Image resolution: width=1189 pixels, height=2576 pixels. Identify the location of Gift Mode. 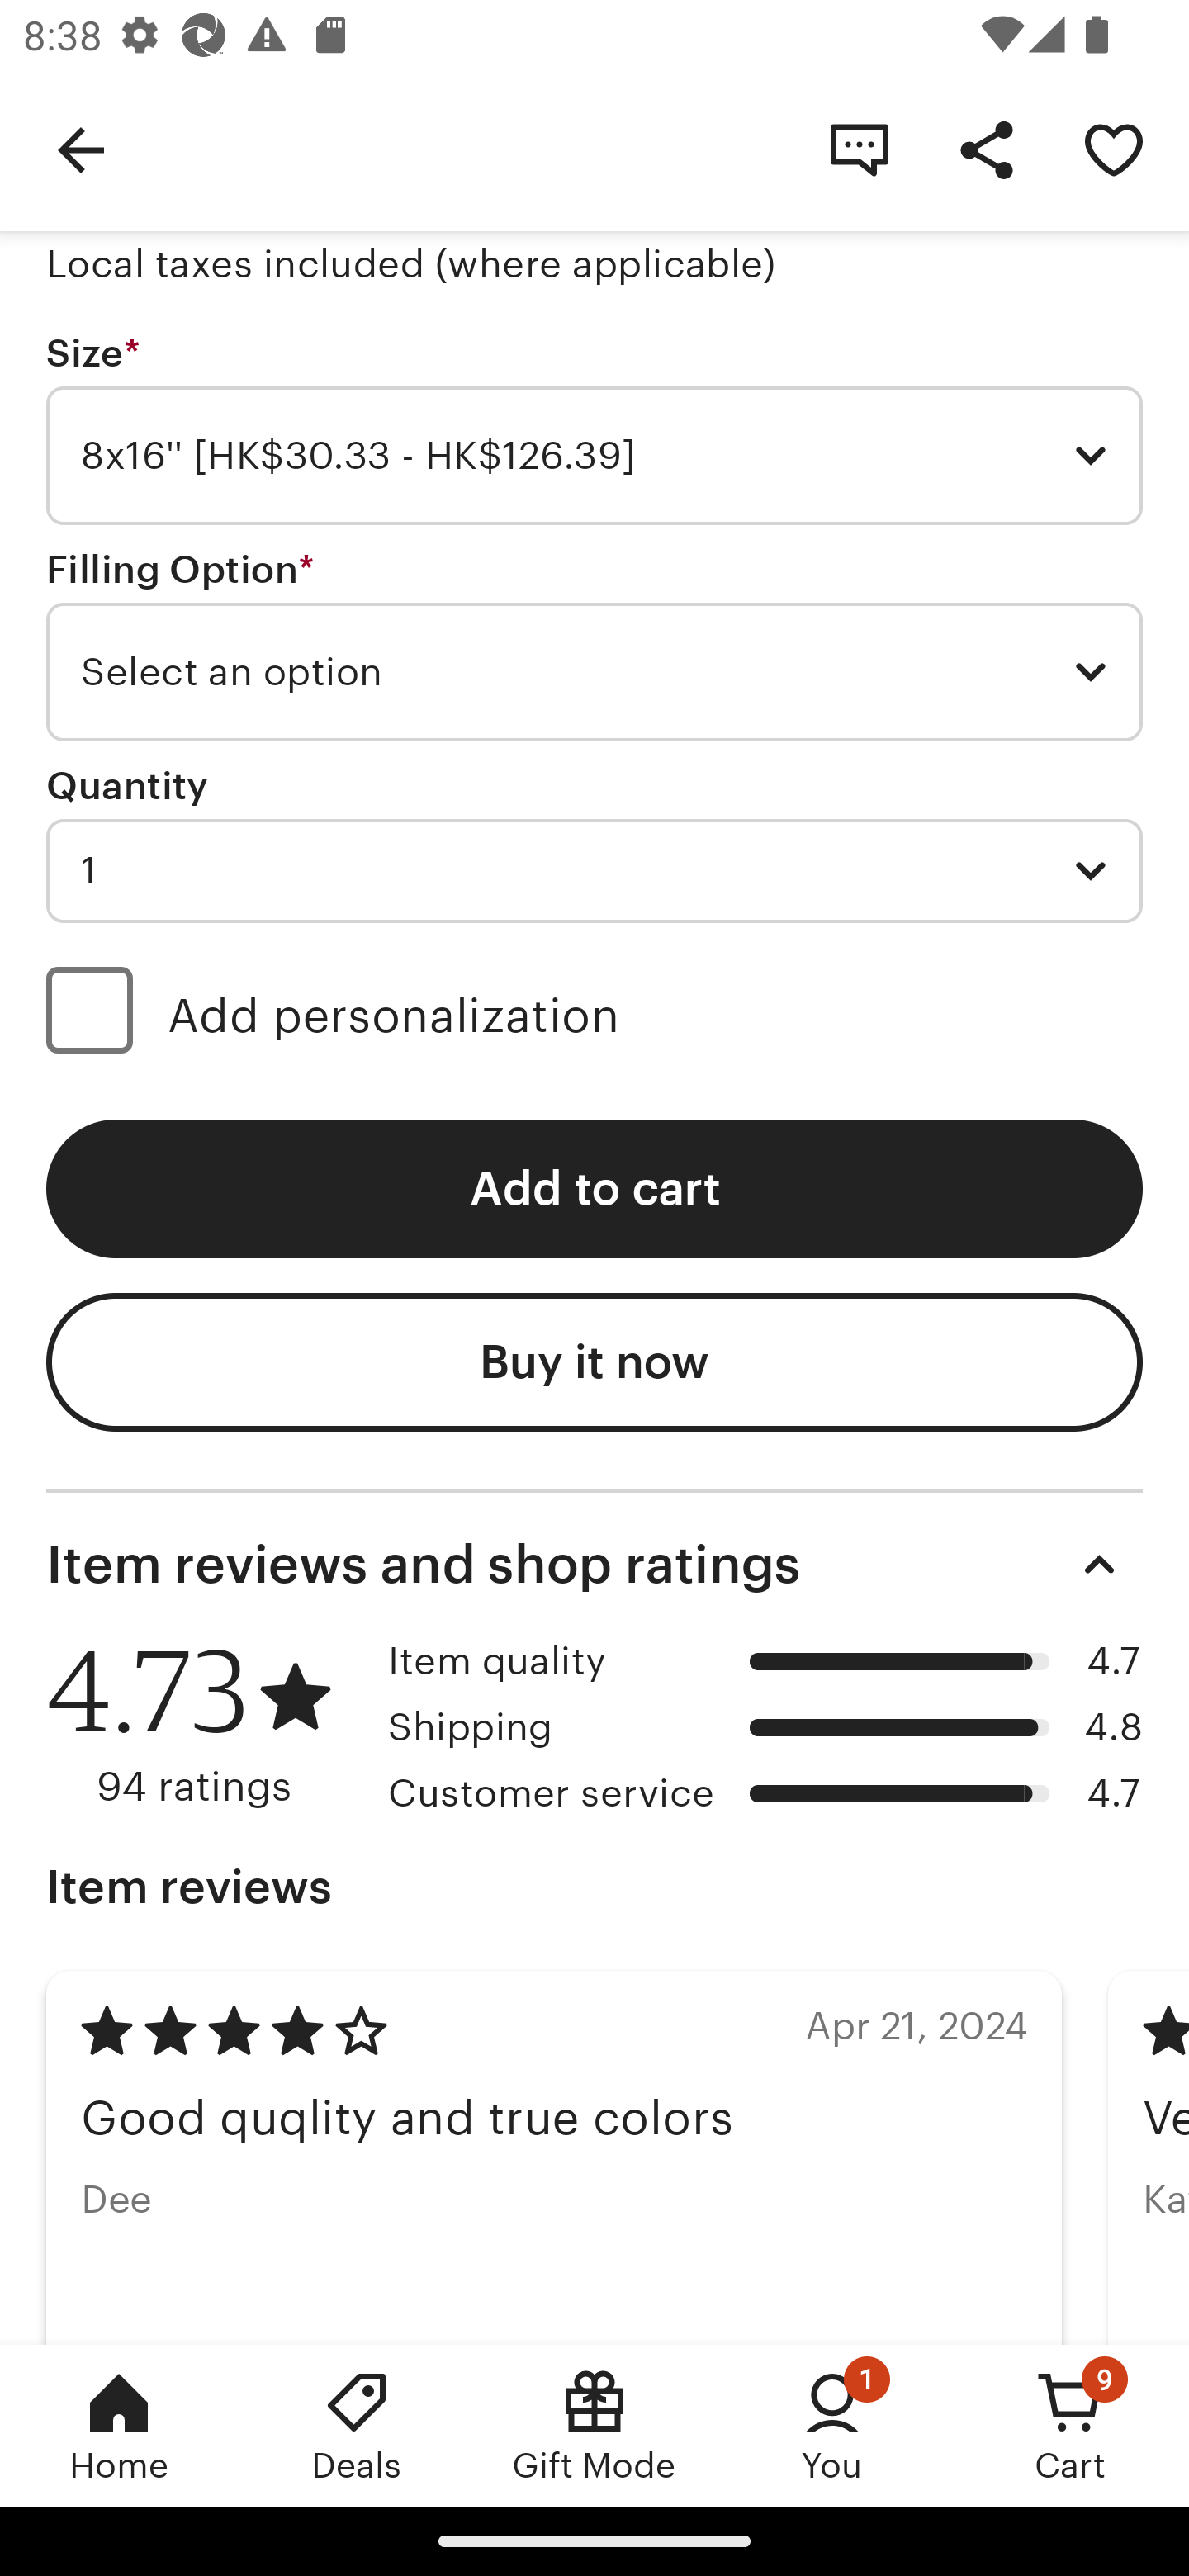
(594, 2425).